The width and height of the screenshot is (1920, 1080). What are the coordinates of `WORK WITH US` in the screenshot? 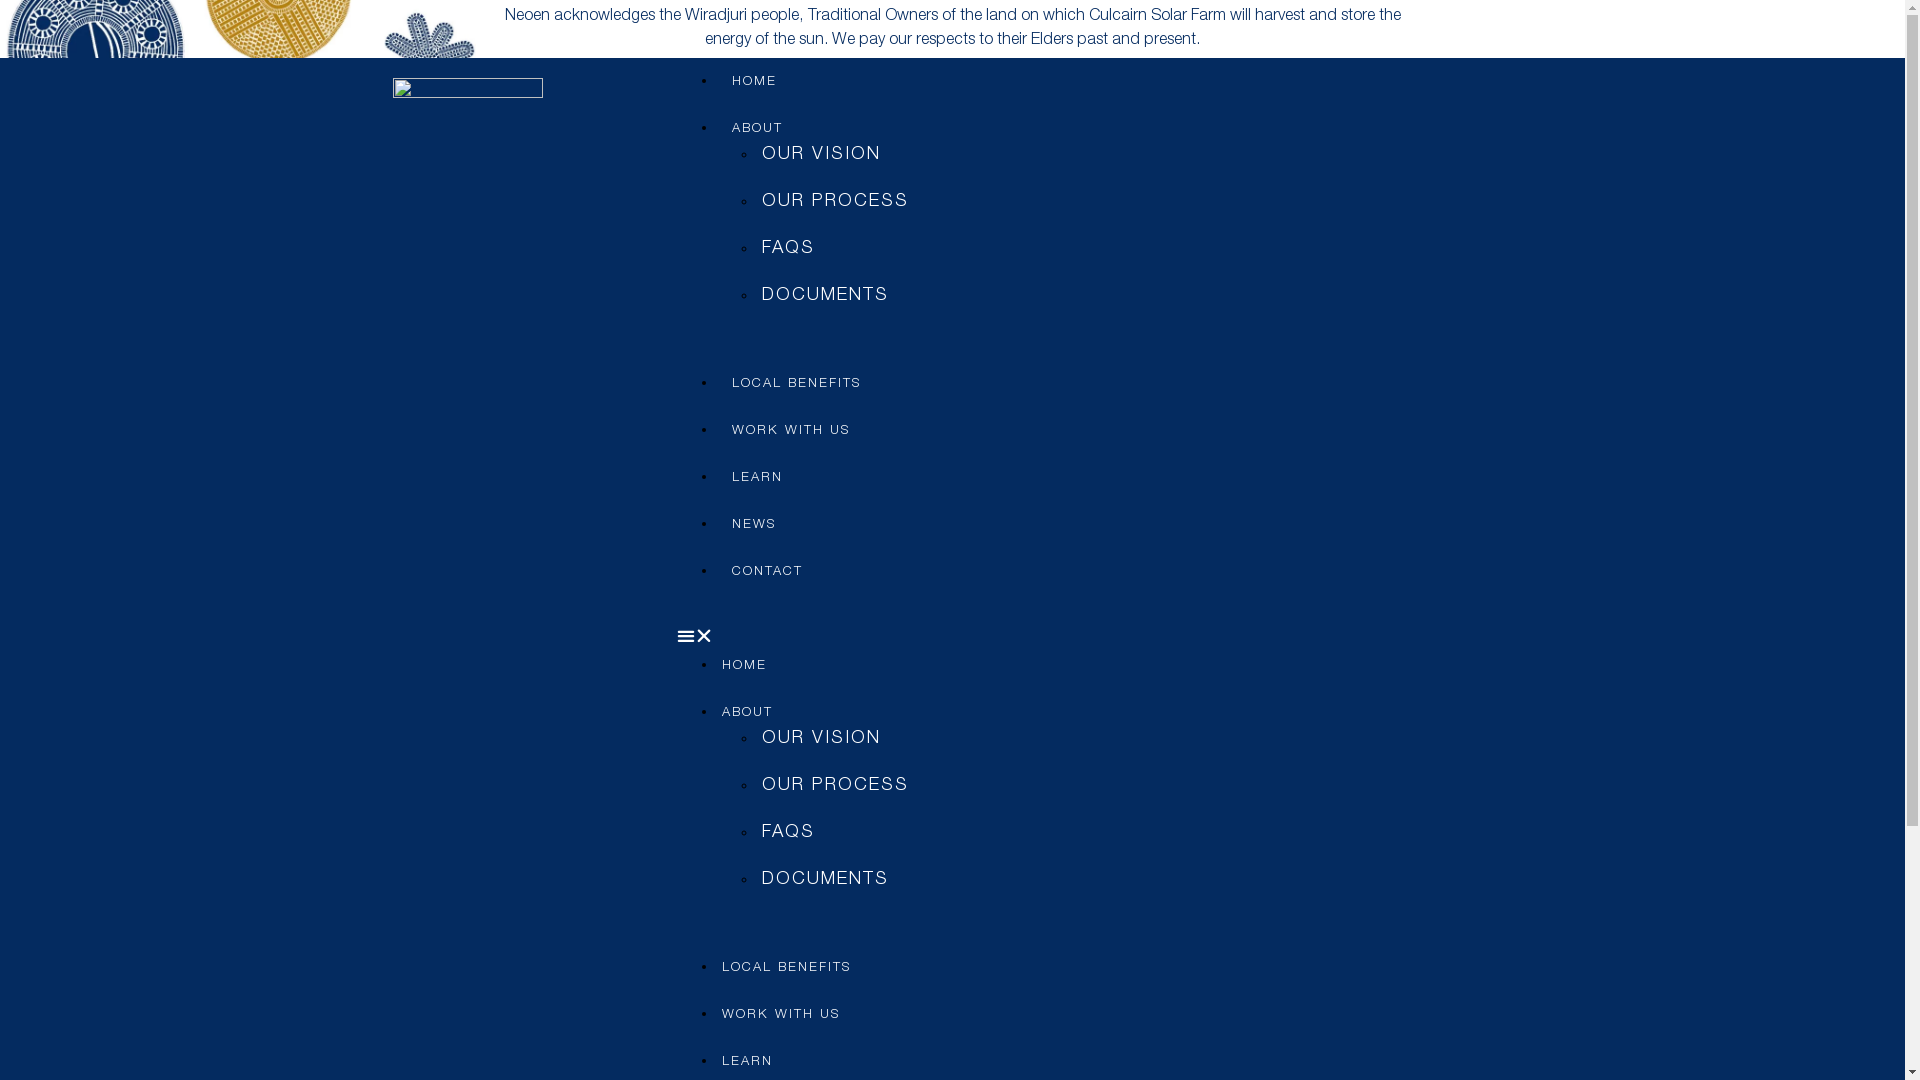 It's located at (781, 1016).